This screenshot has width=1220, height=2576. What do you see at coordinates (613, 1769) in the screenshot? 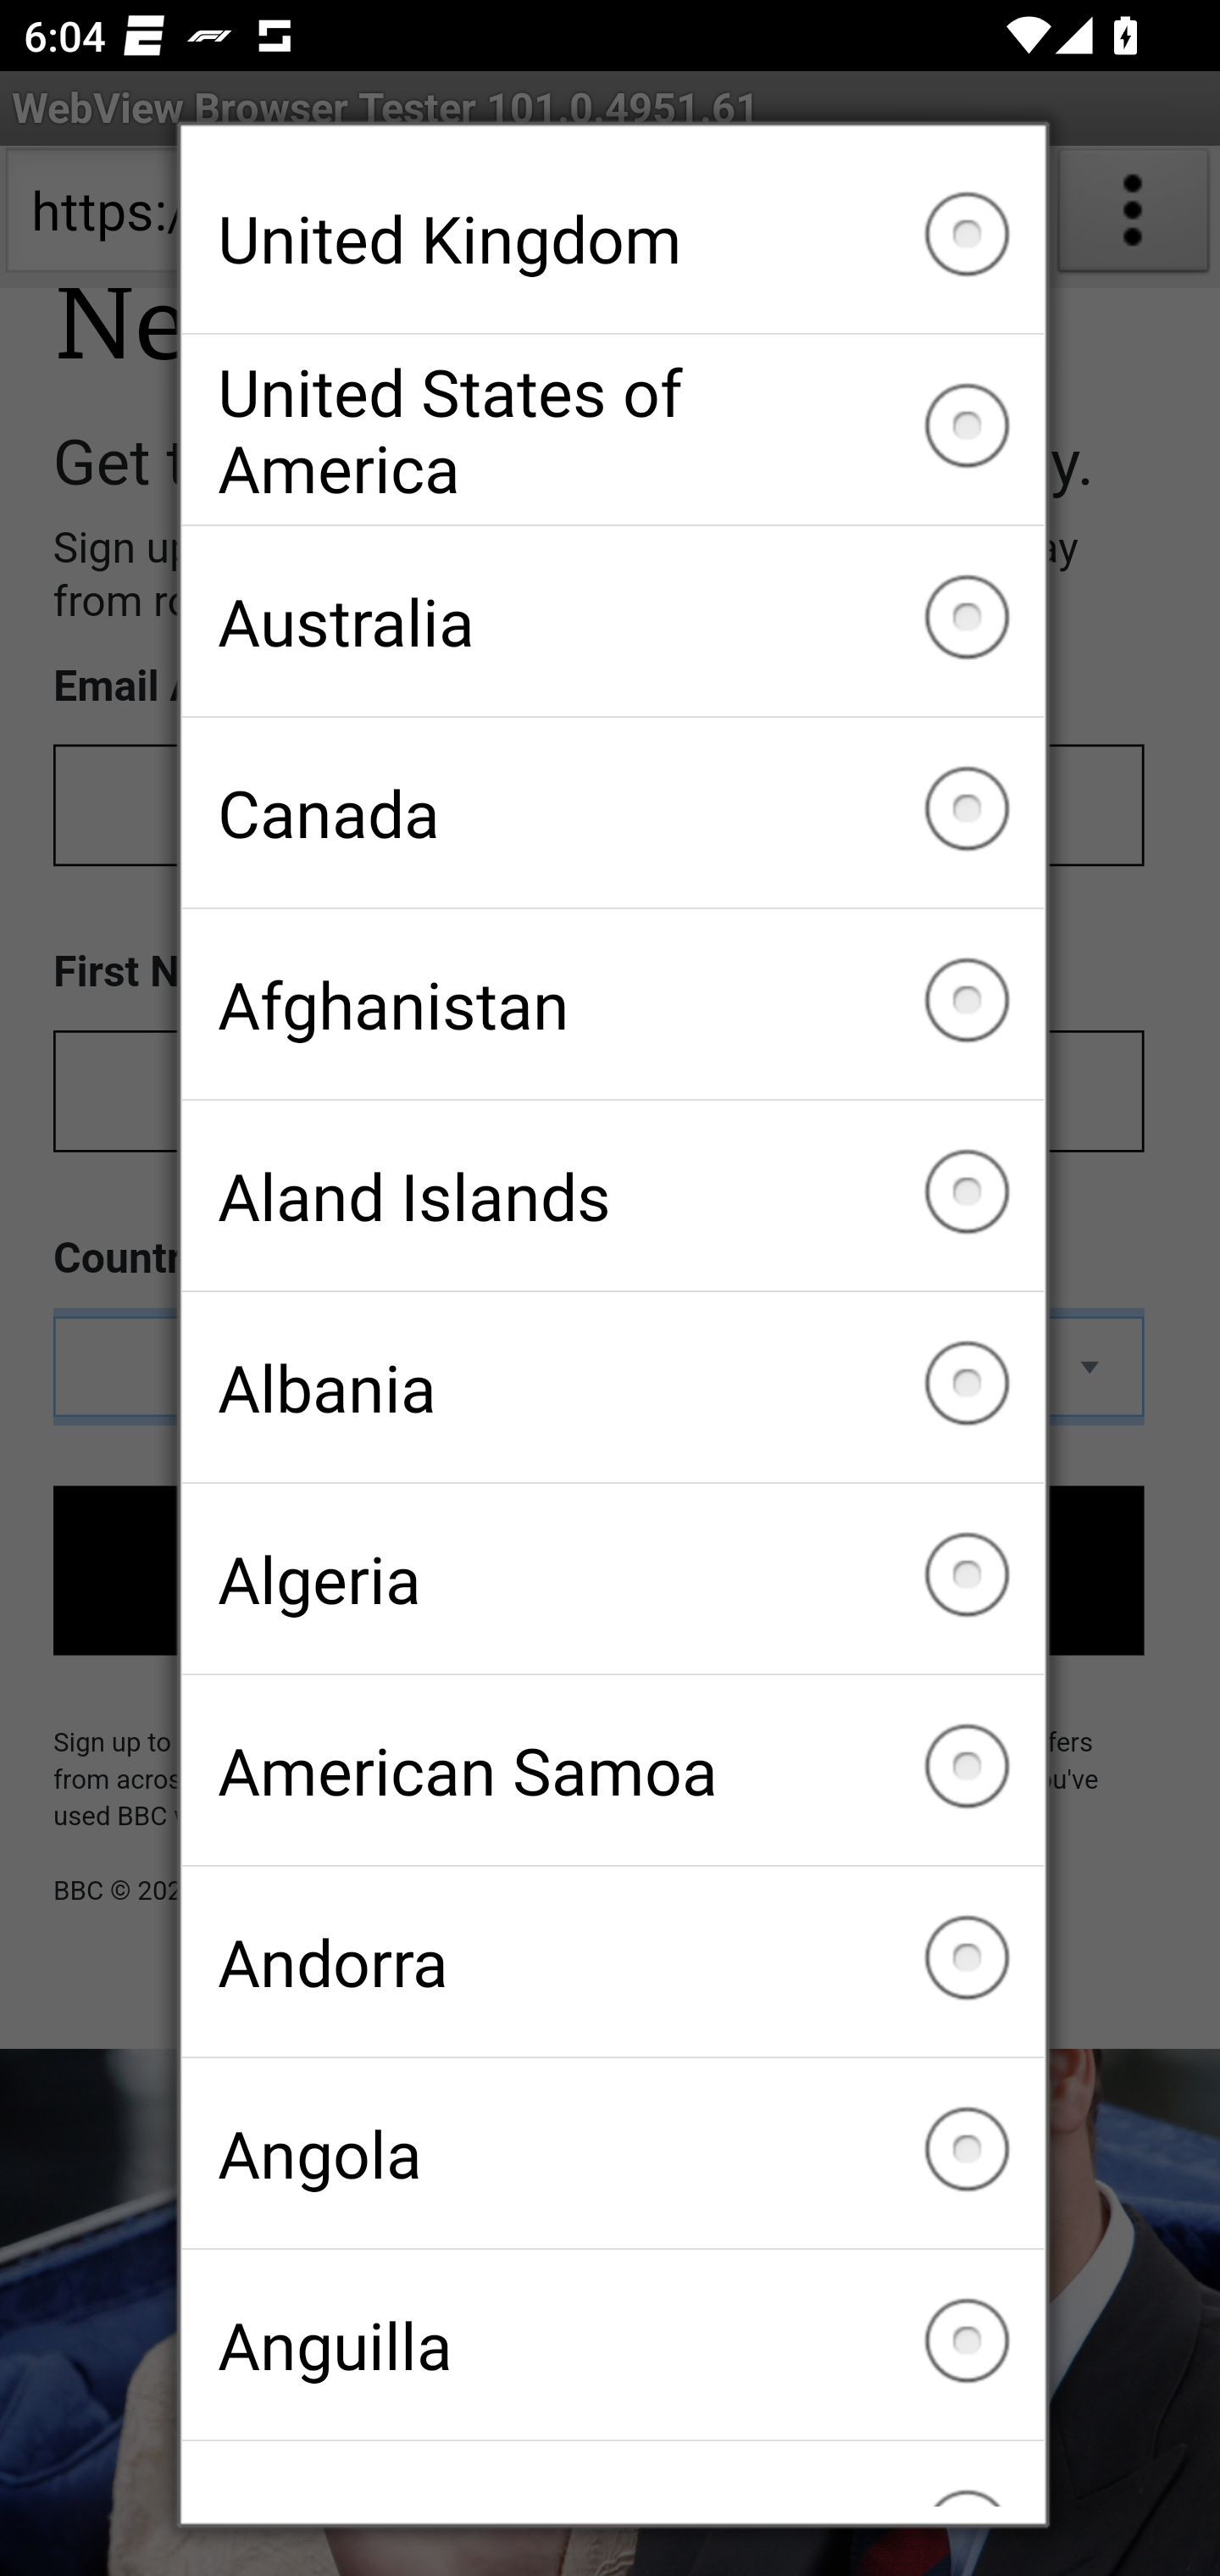
I see `American Samoa` at bounding box center [613, 1769].